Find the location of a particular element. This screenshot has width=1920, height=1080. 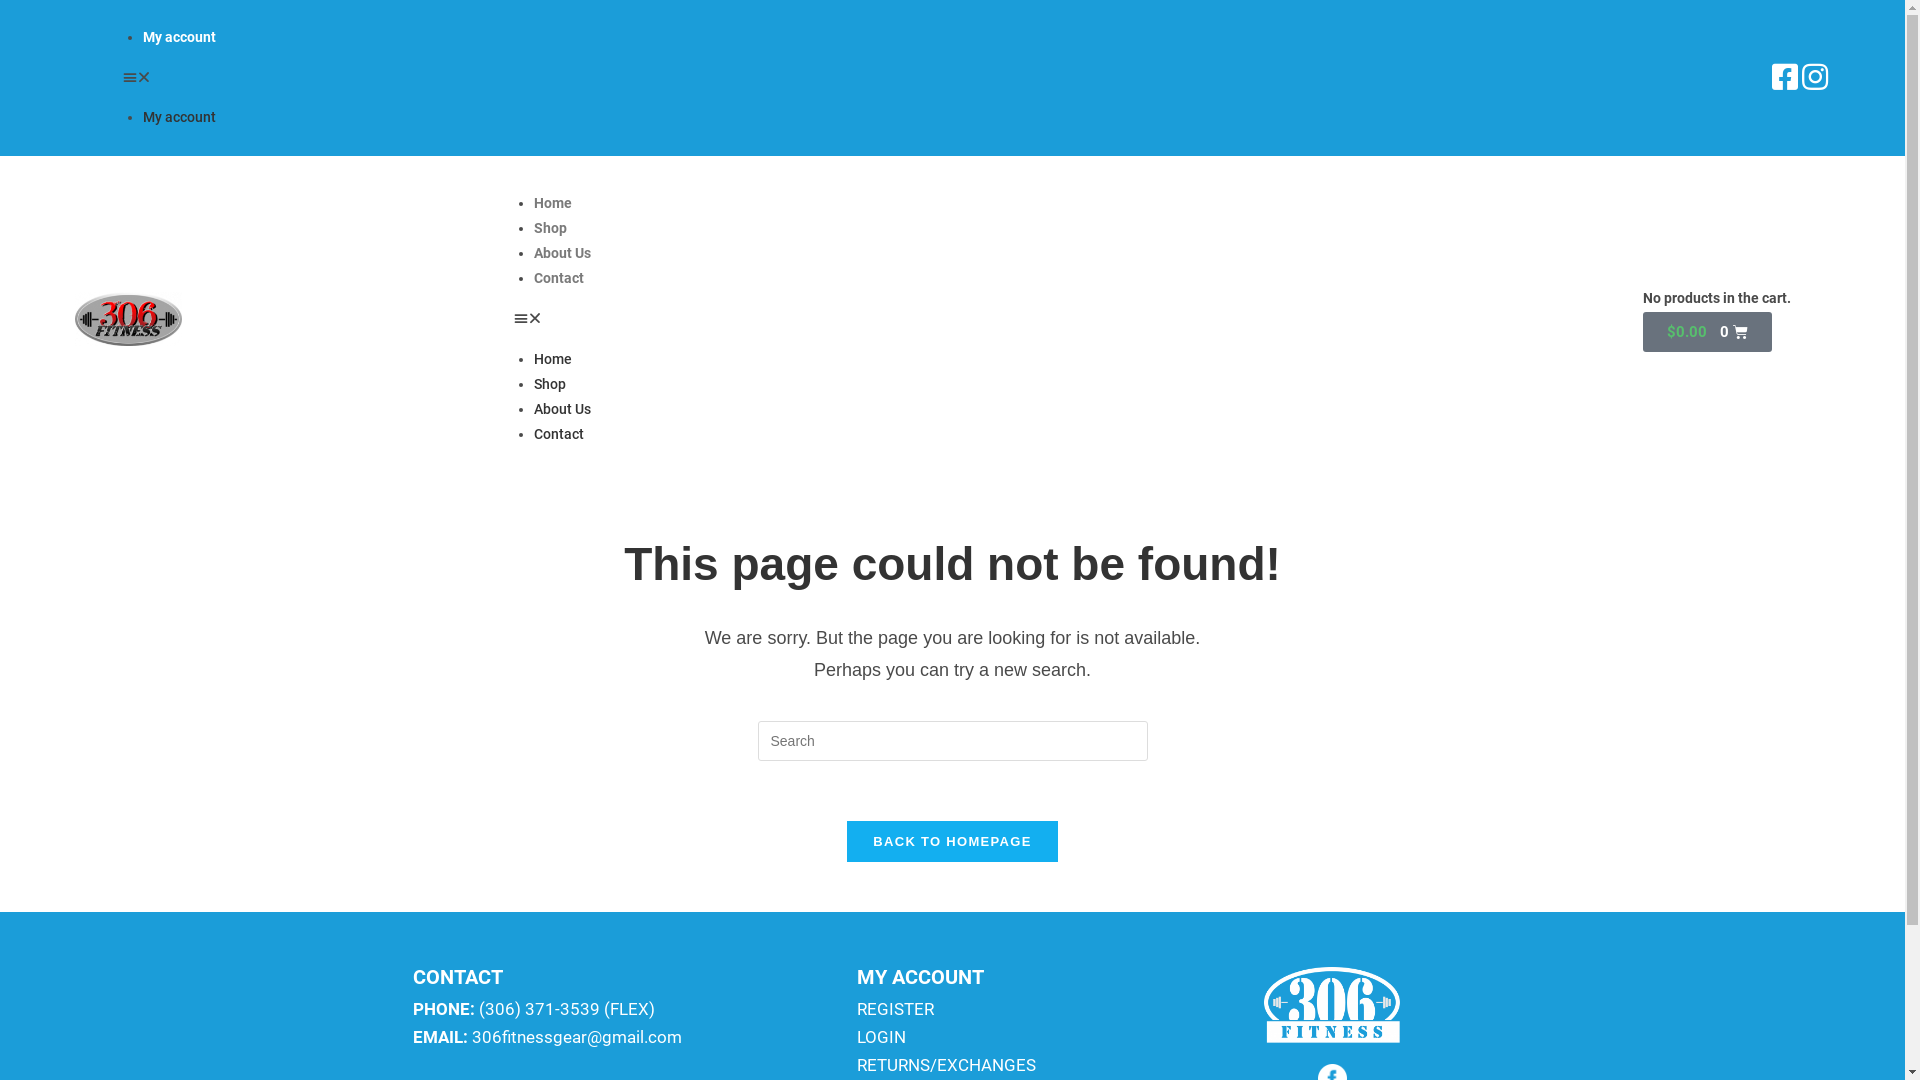

Shop is located at coordinates (550, 228).